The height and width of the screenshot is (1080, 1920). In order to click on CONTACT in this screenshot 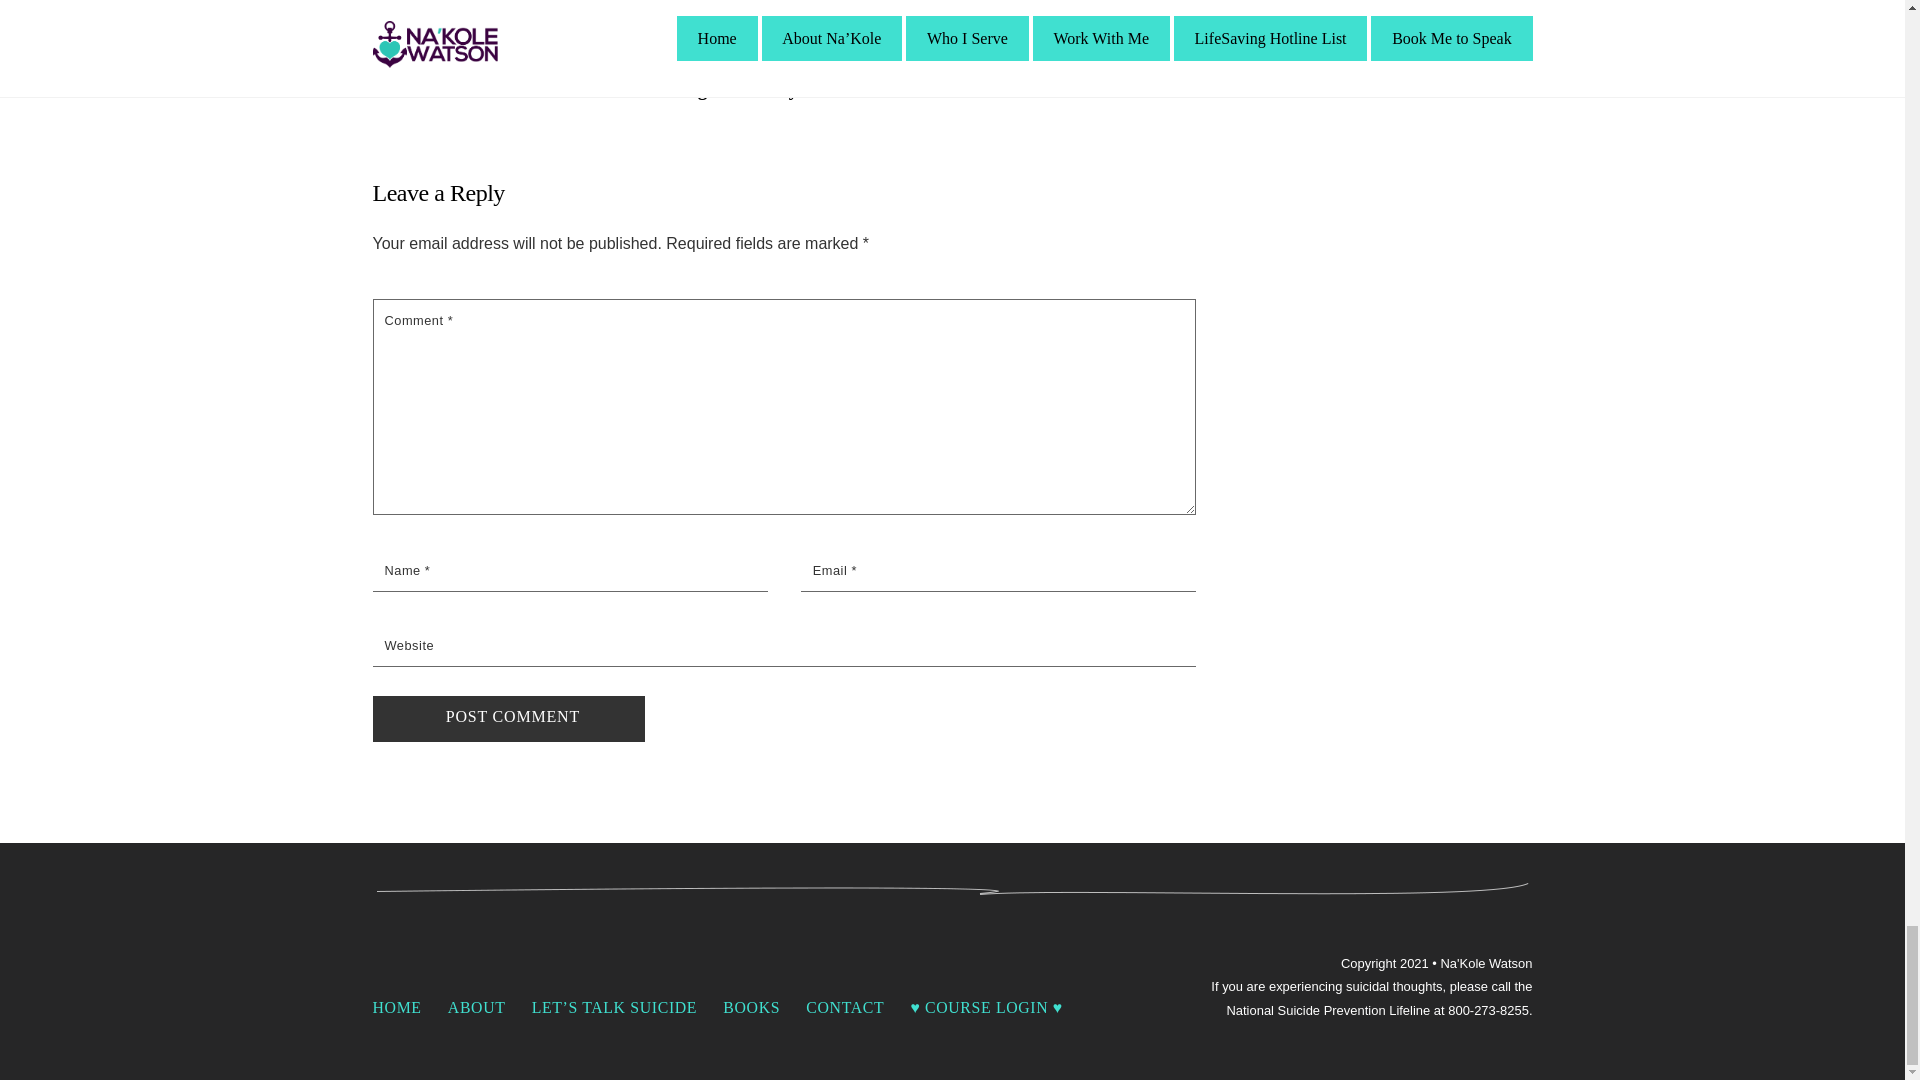, I will do `click(844, 1008)`.